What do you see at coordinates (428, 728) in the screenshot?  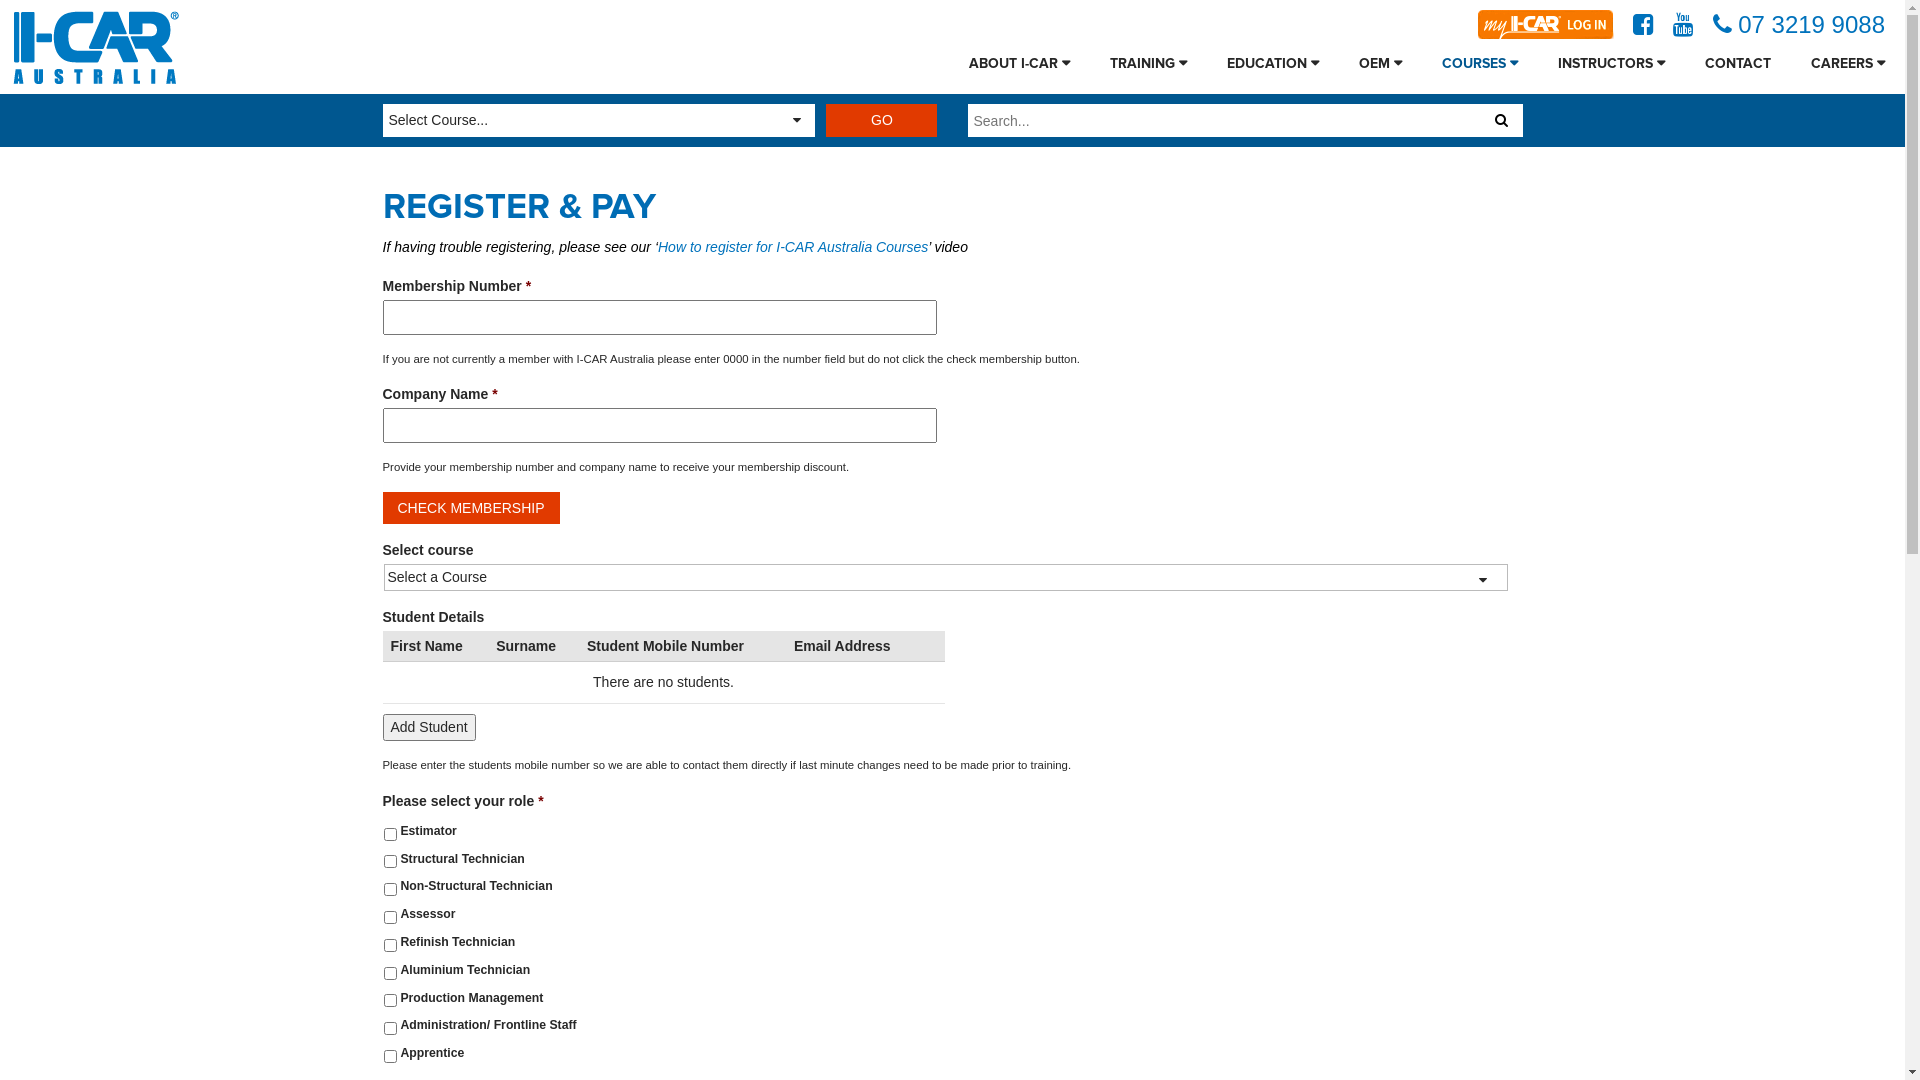 I see `Add Student` at bounding box center [428, 728].